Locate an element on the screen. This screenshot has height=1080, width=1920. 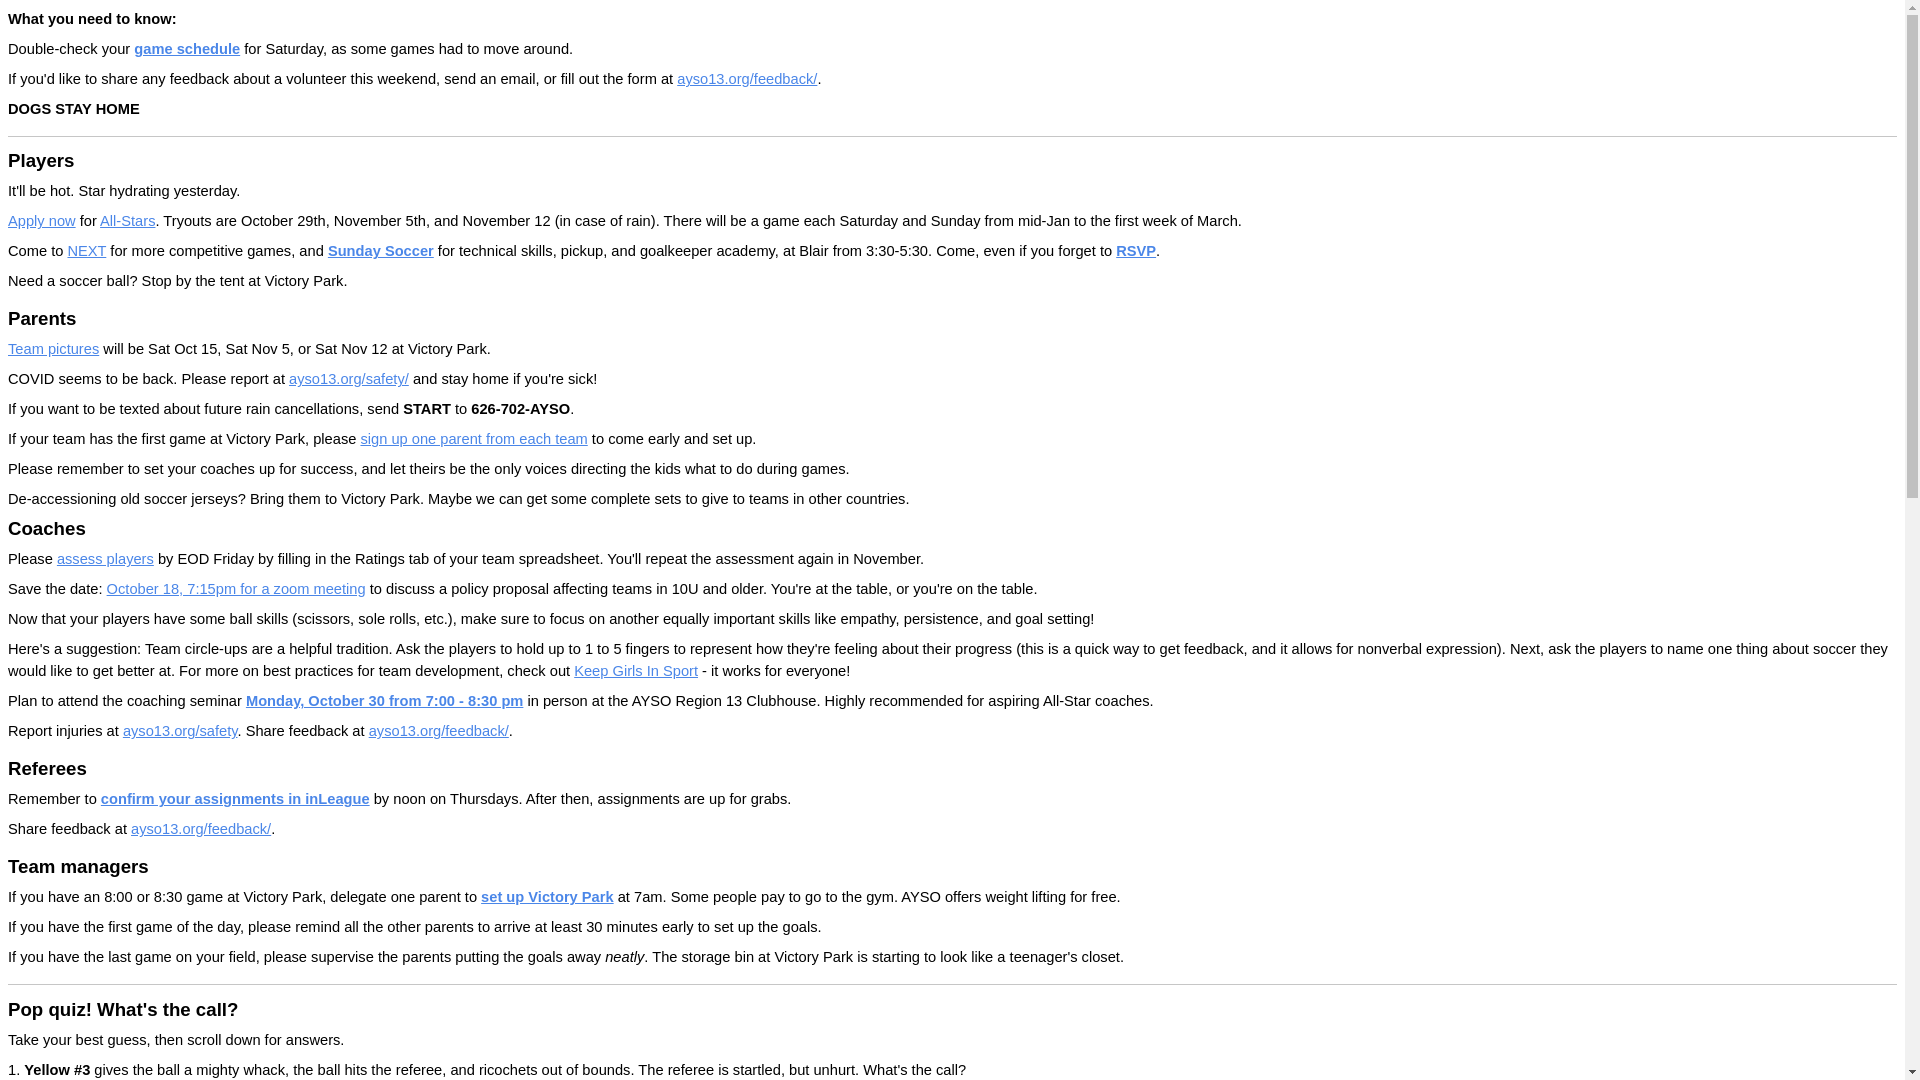
Sunday Soccer is located at coordinates (380, 251).